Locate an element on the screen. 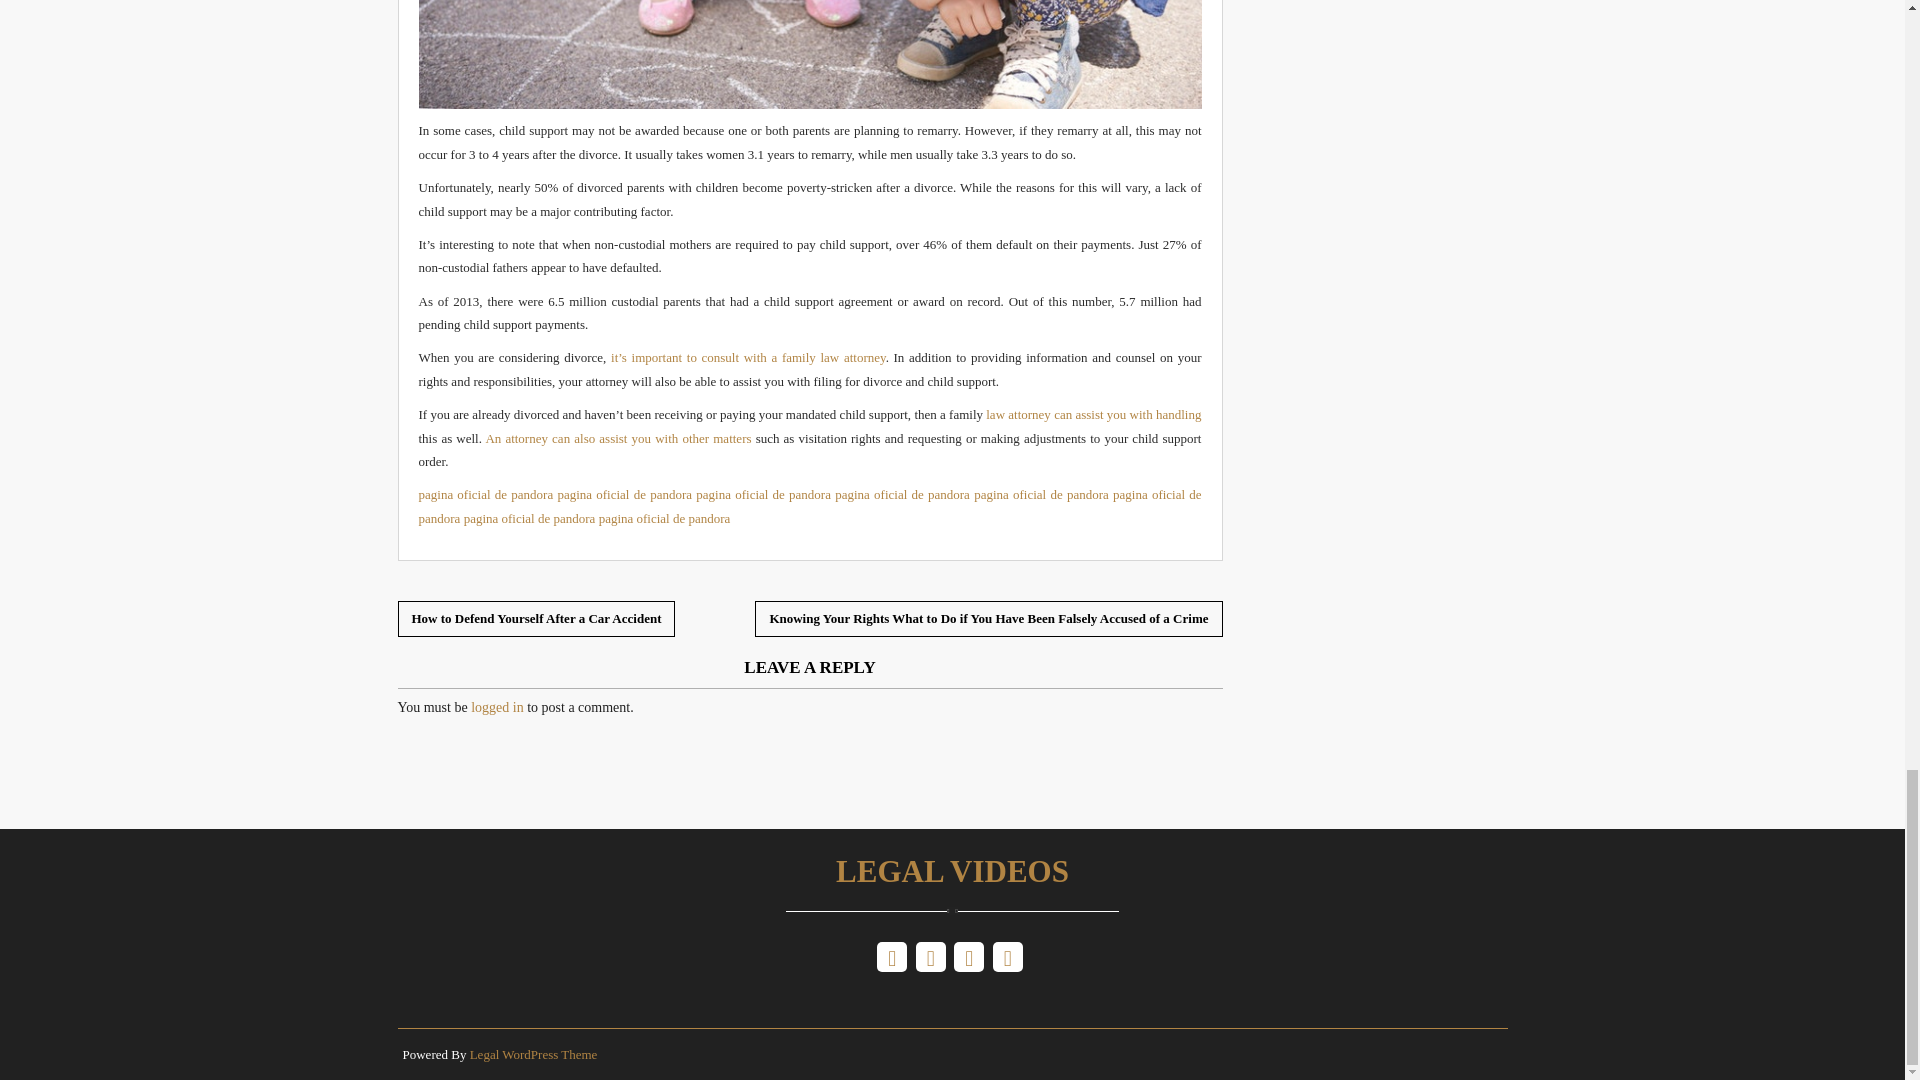  pagina oficial de pandora is located at coordinates (810, 506).